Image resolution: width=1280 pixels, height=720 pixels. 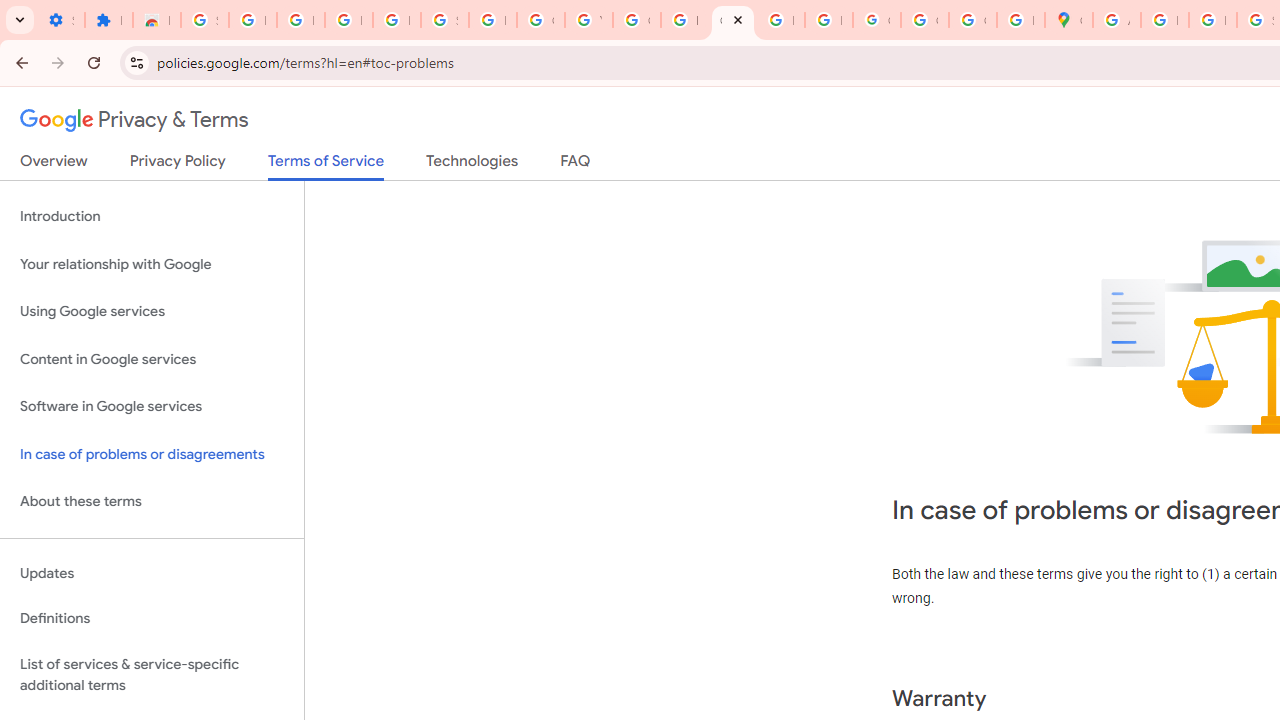 What do you see at coordinates (204, 20) in the screenshot?
I see `Sign in - Google Accounts` at bounding box center [204, 20].